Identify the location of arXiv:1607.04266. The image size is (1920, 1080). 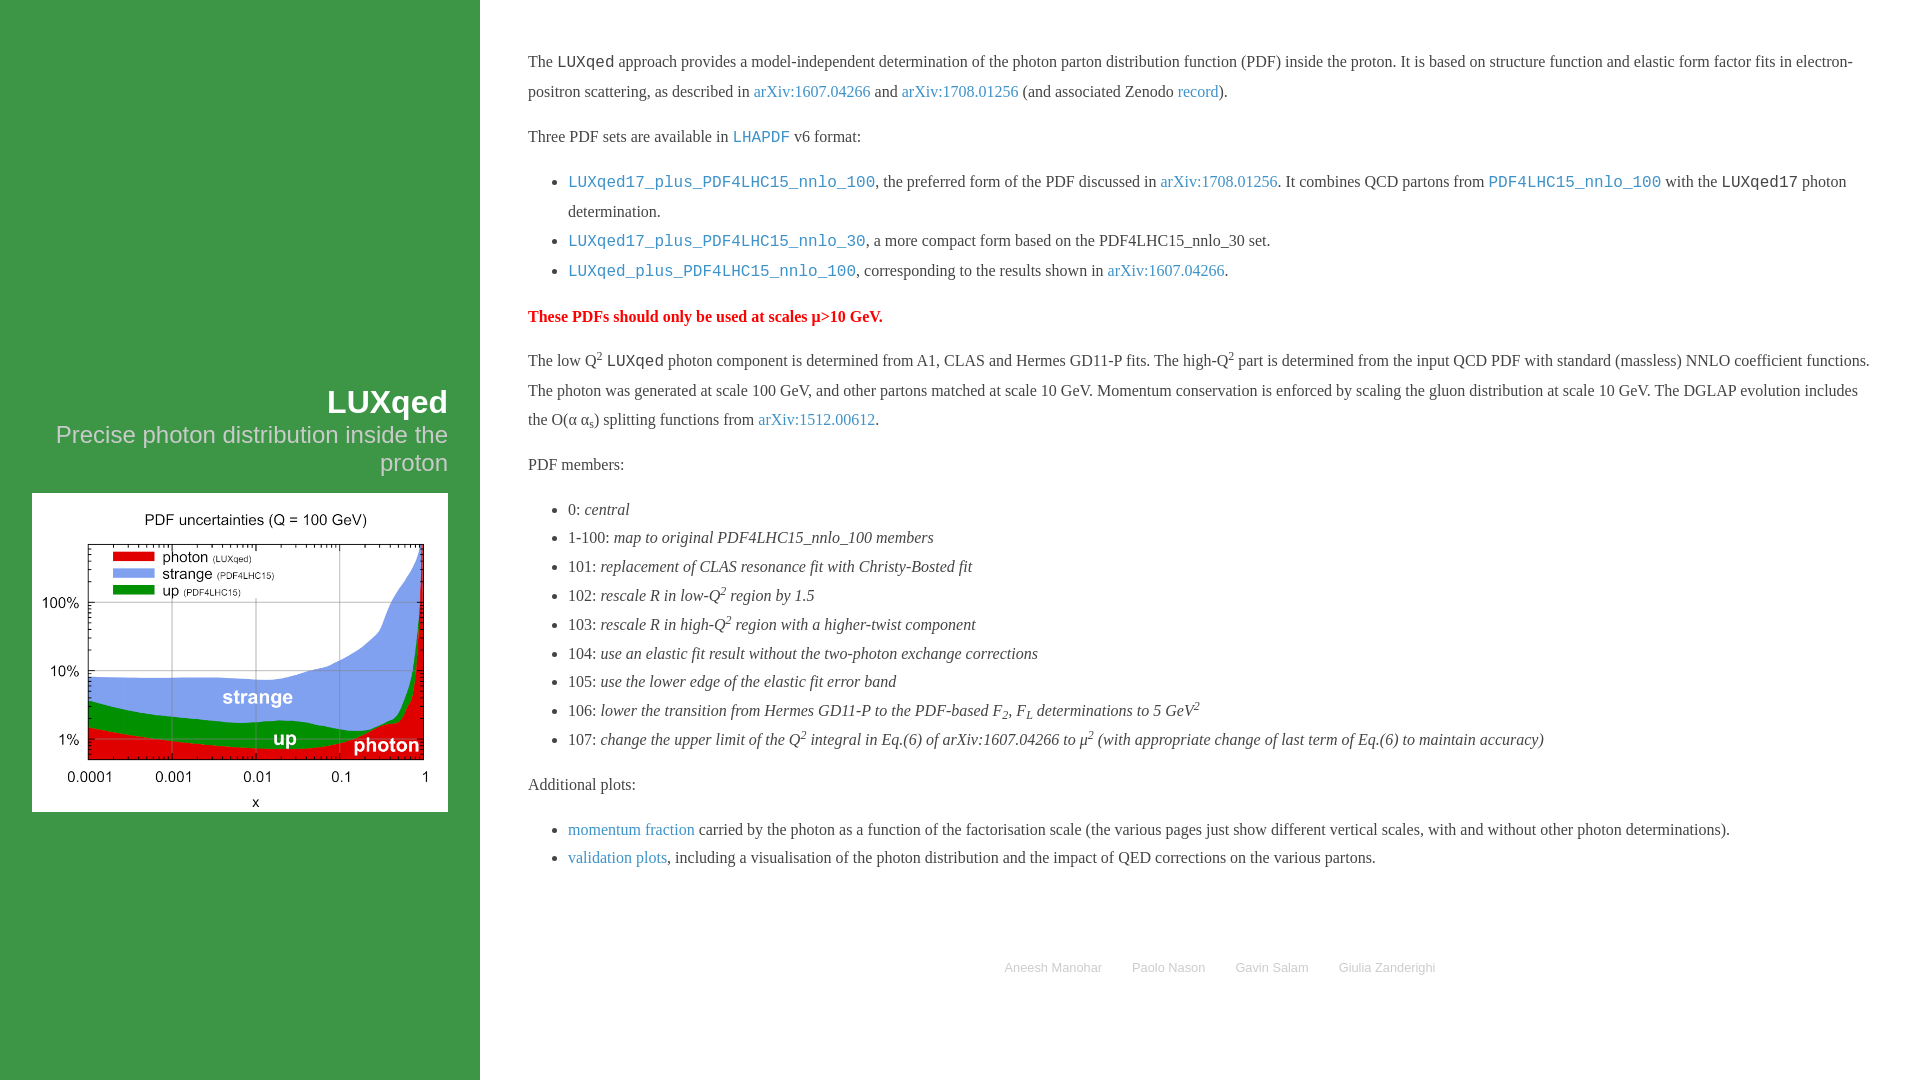
(812, 92).